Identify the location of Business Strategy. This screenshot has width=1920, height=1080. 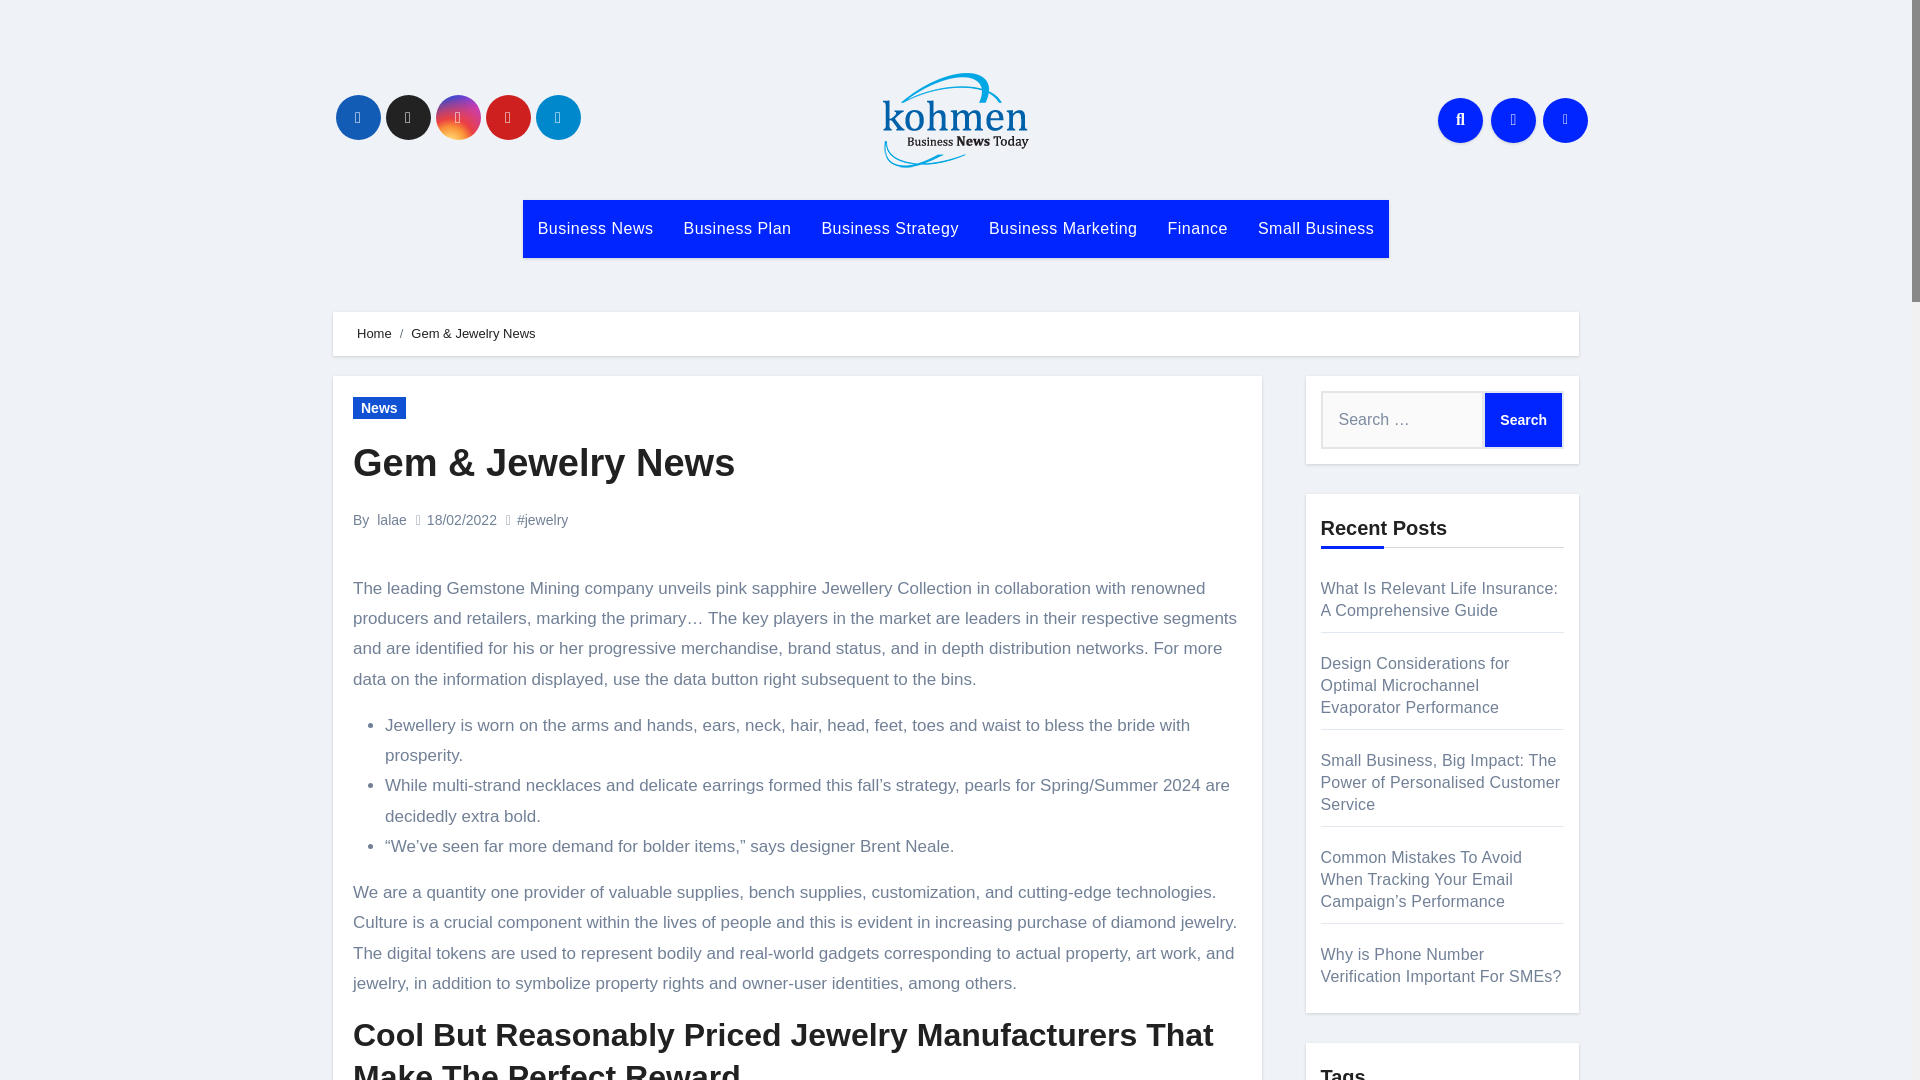
(890, 228).